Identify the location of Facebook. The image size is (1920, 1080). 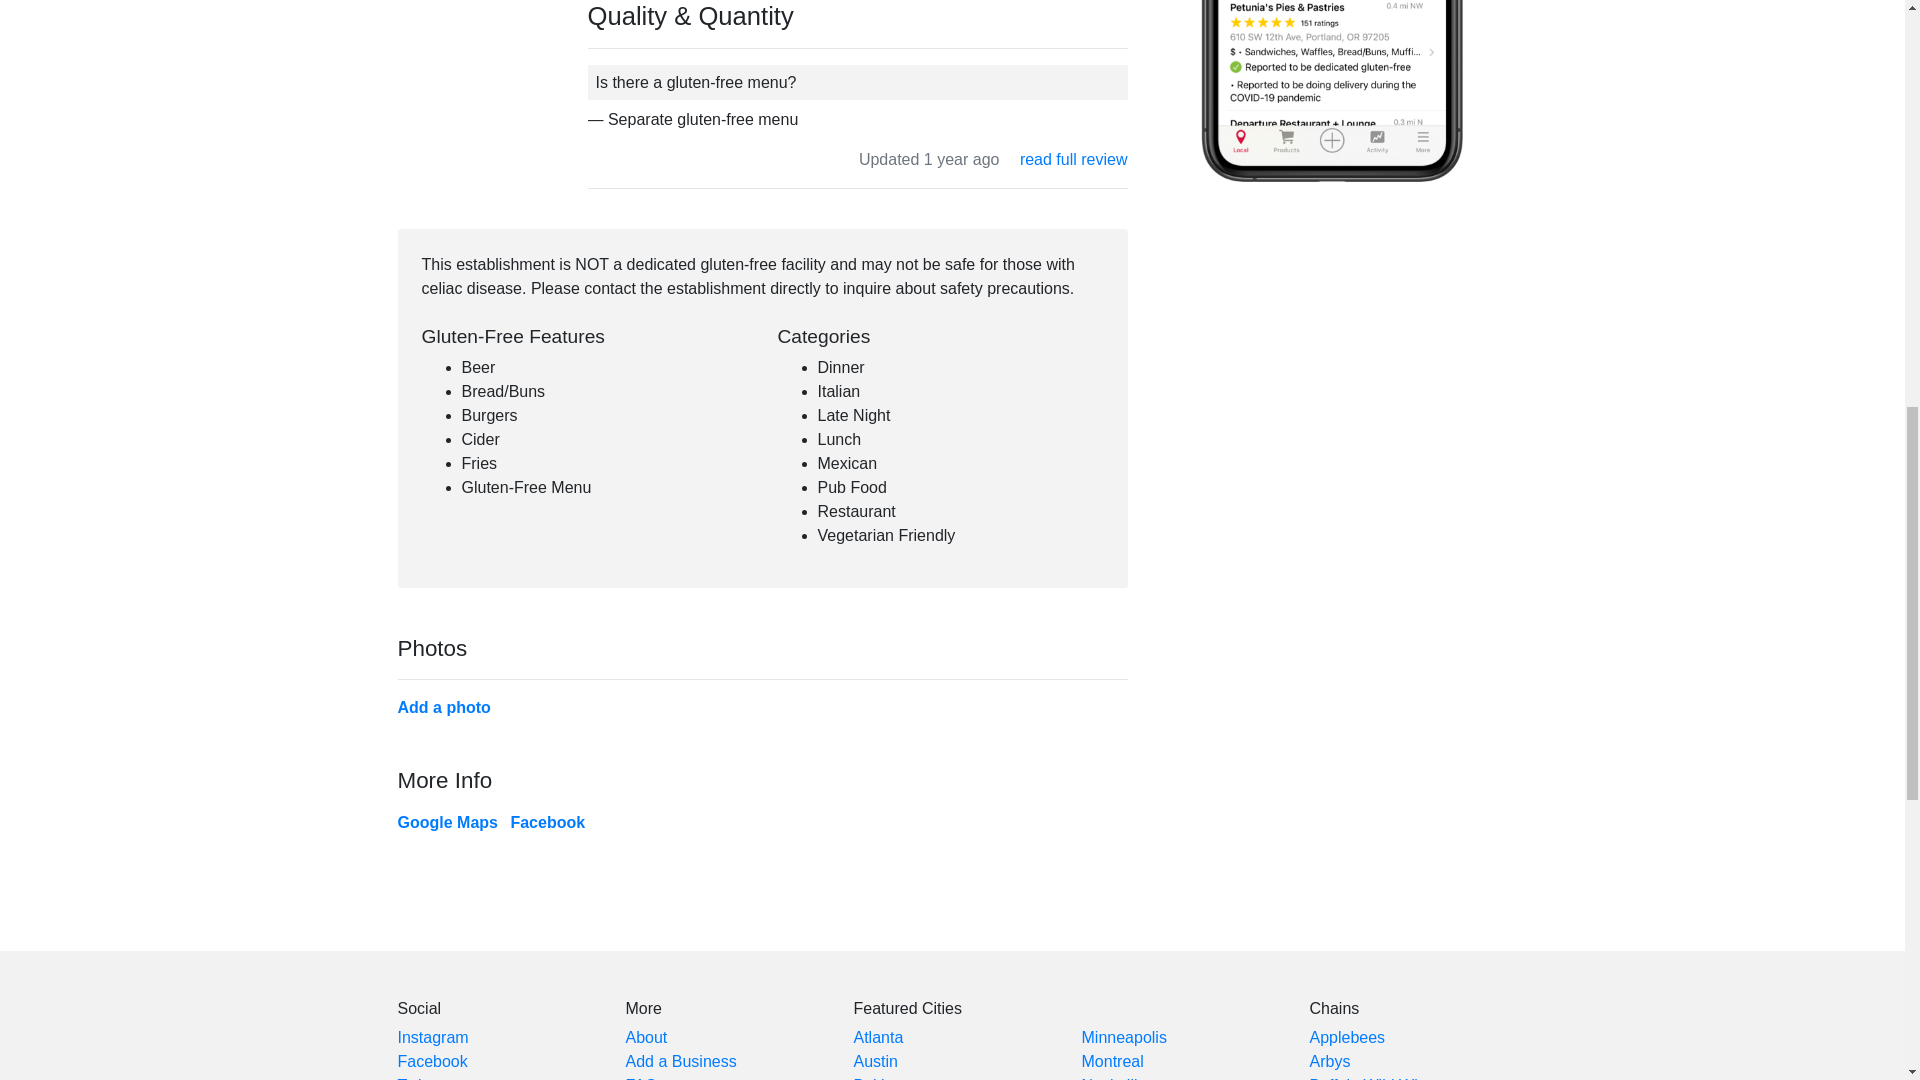
(432, 1062).